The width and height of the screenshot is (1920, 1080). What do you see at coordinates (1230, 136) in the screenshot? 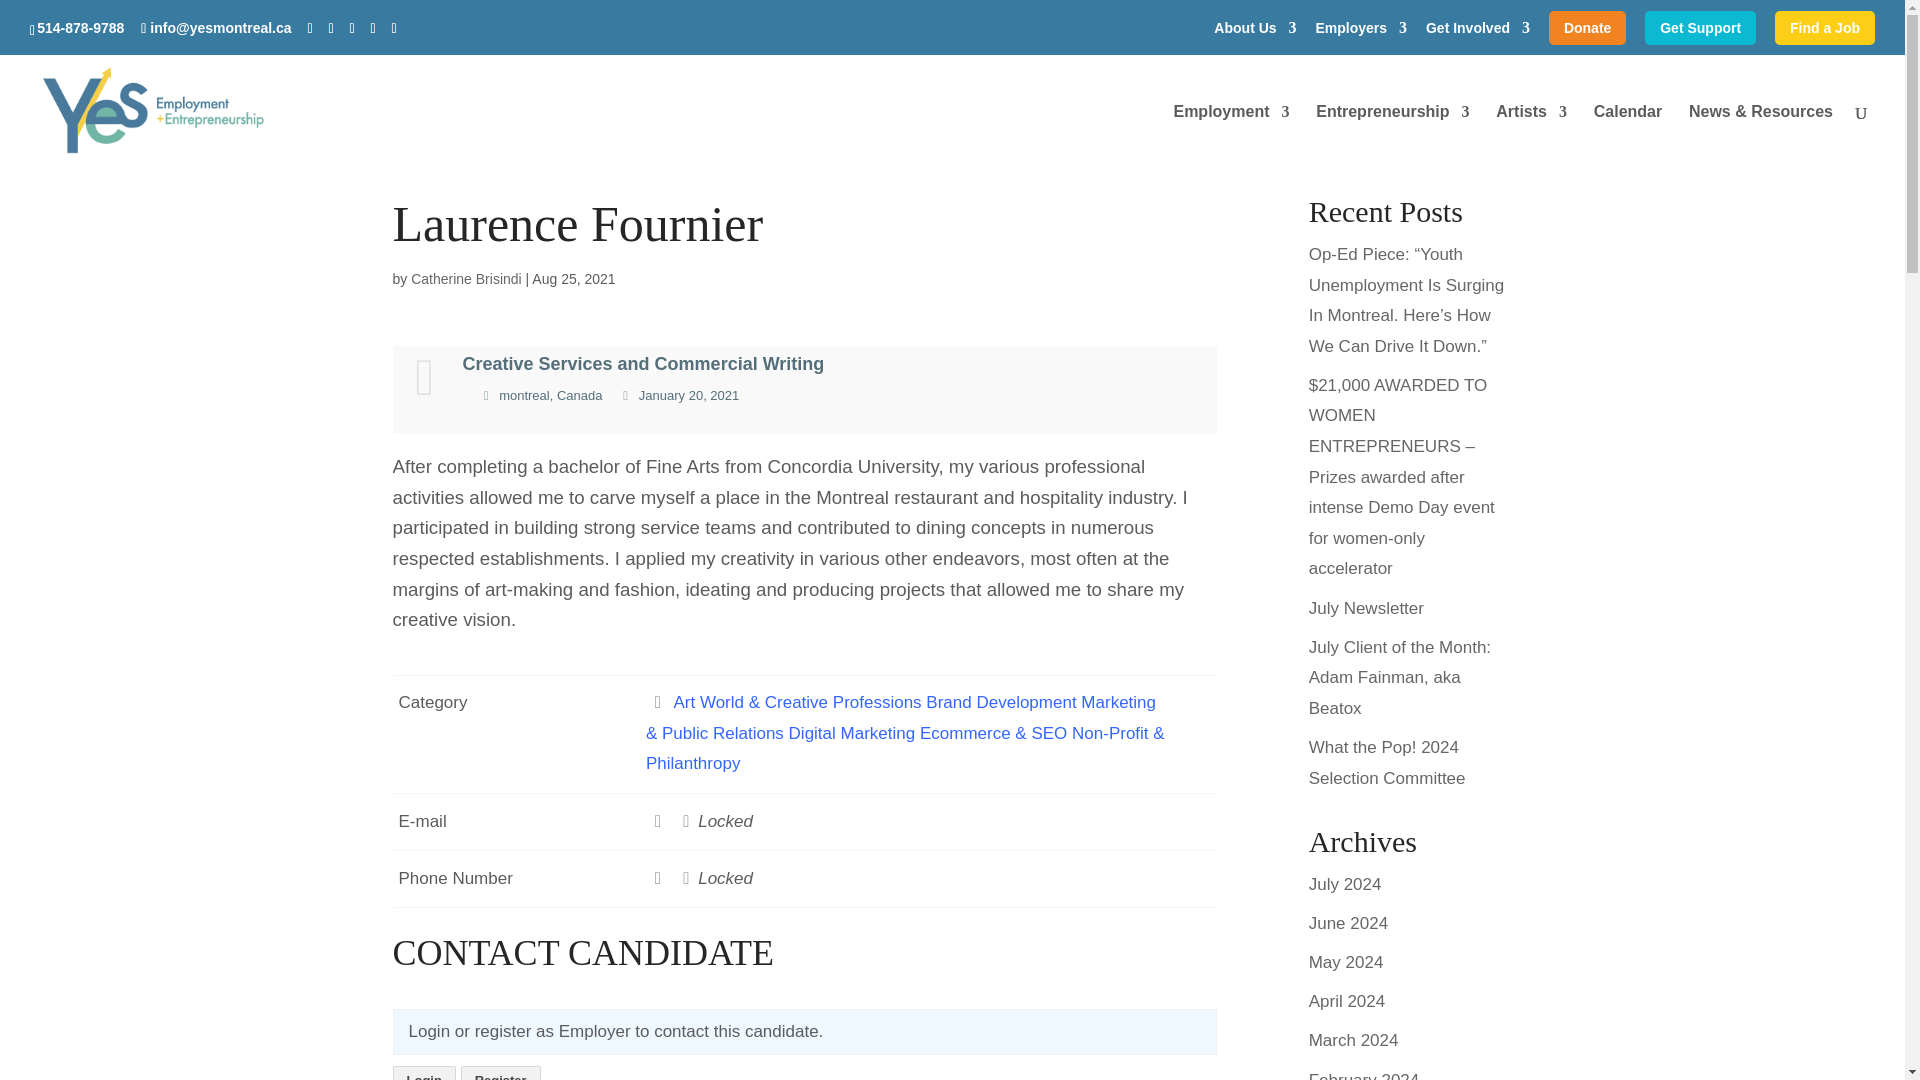
I see `Employment` at bounding box center [1230, 136].